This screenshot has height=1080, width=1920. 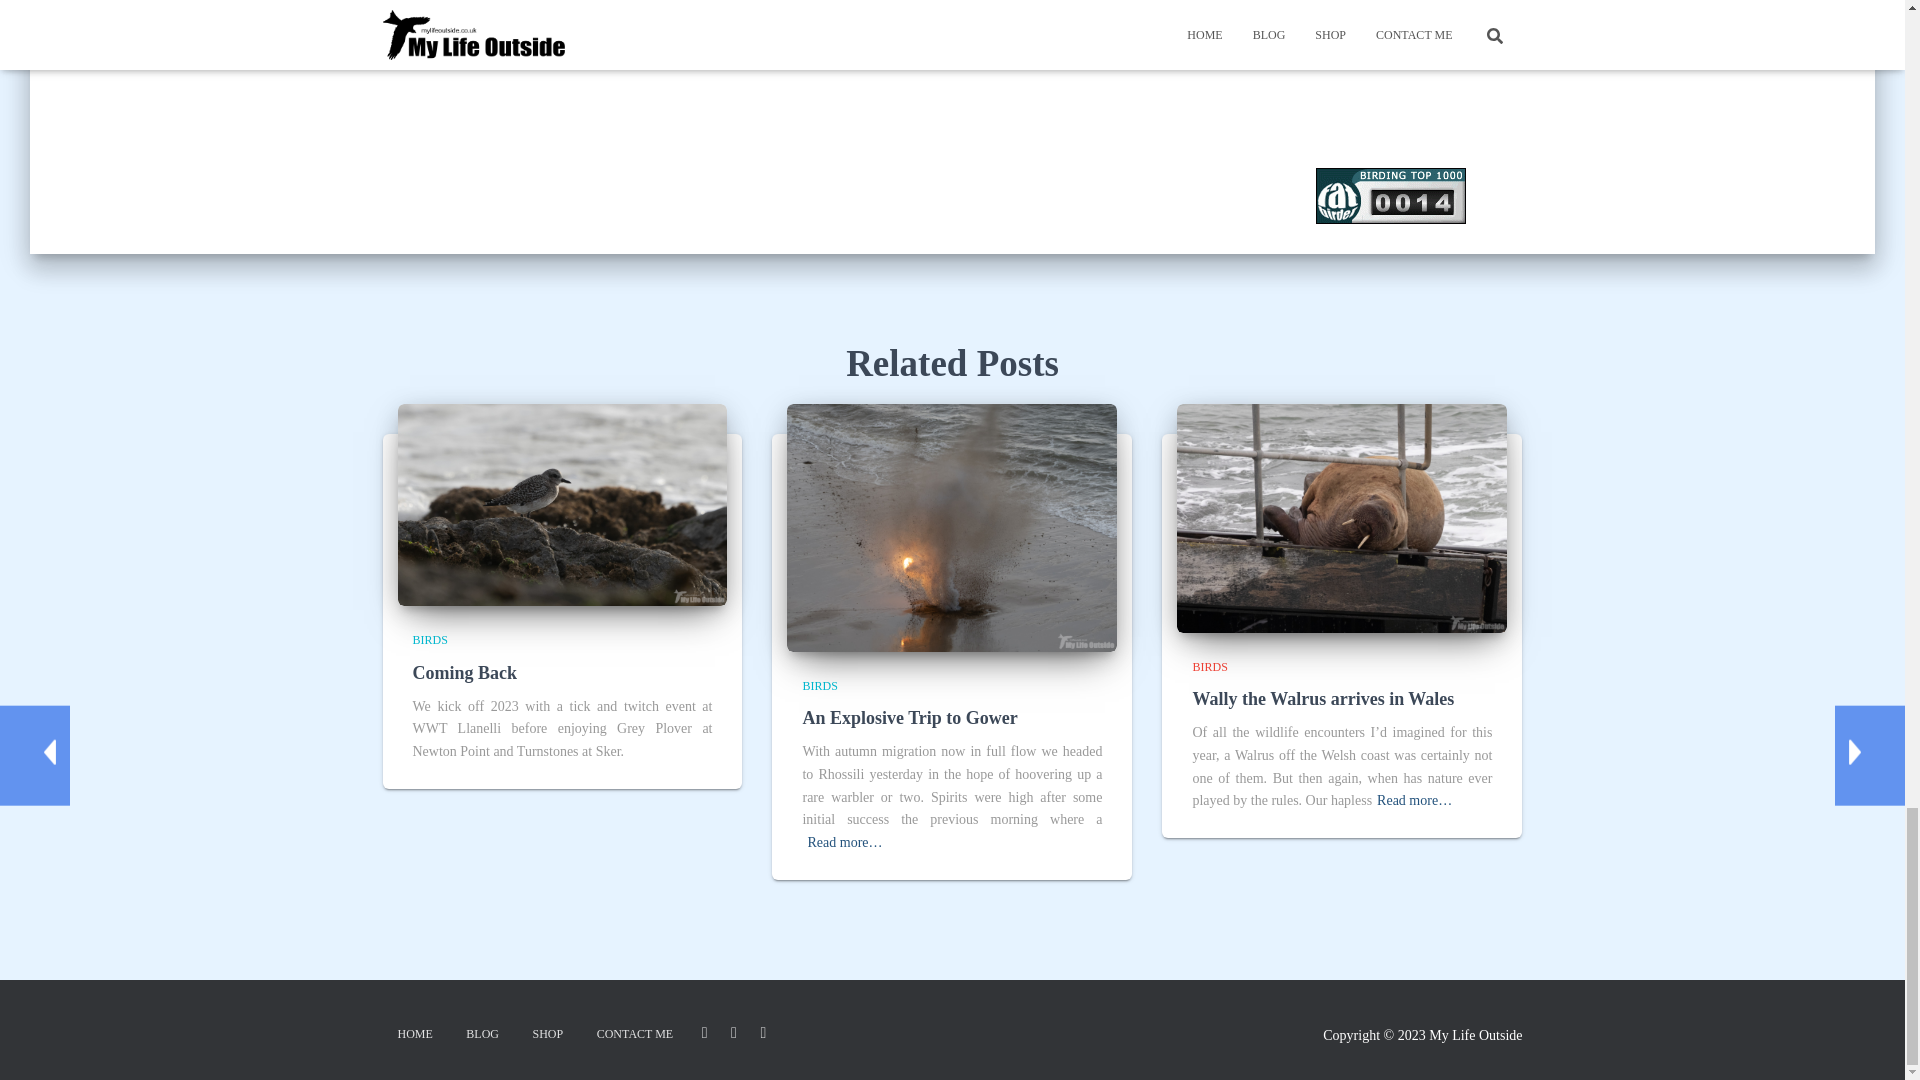 I want to click on An Explosive Trip to Gower, so click(x=952, y=526).